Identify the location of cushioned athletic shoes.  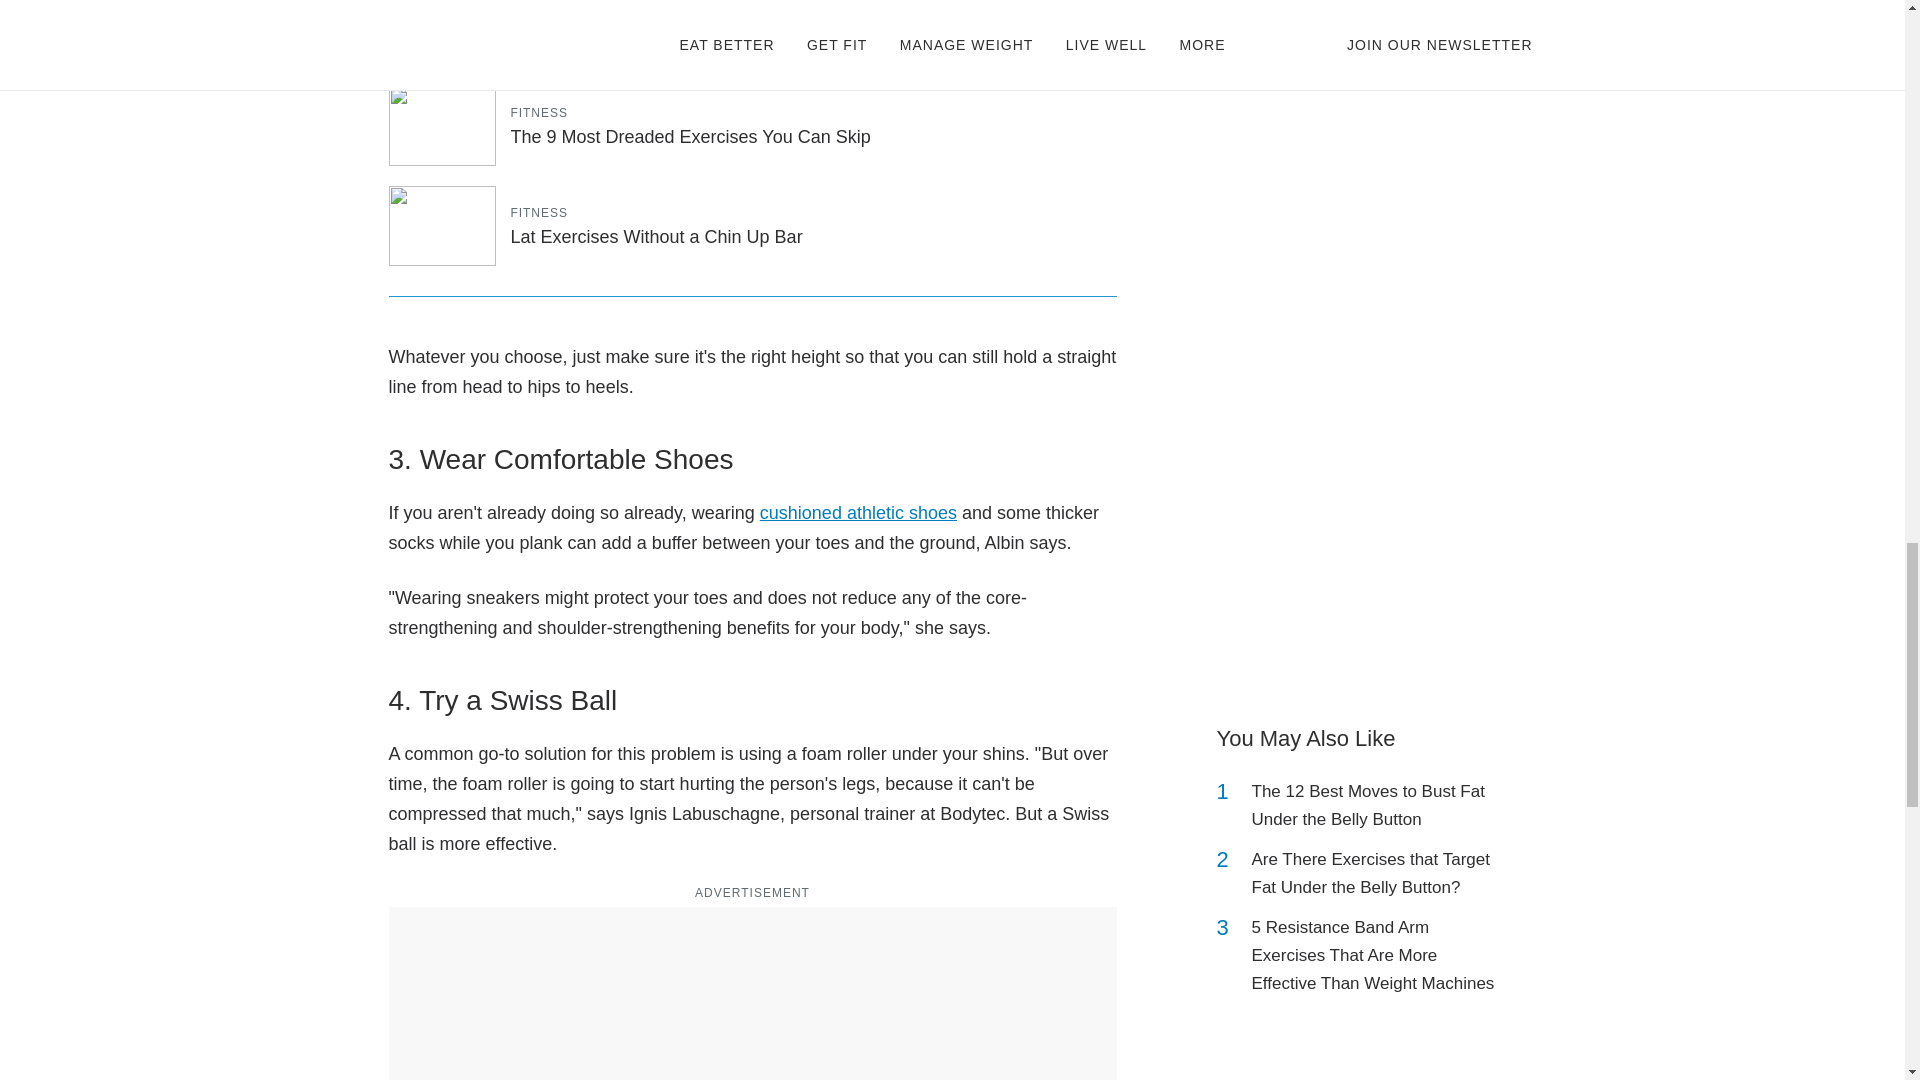
(858, 512).